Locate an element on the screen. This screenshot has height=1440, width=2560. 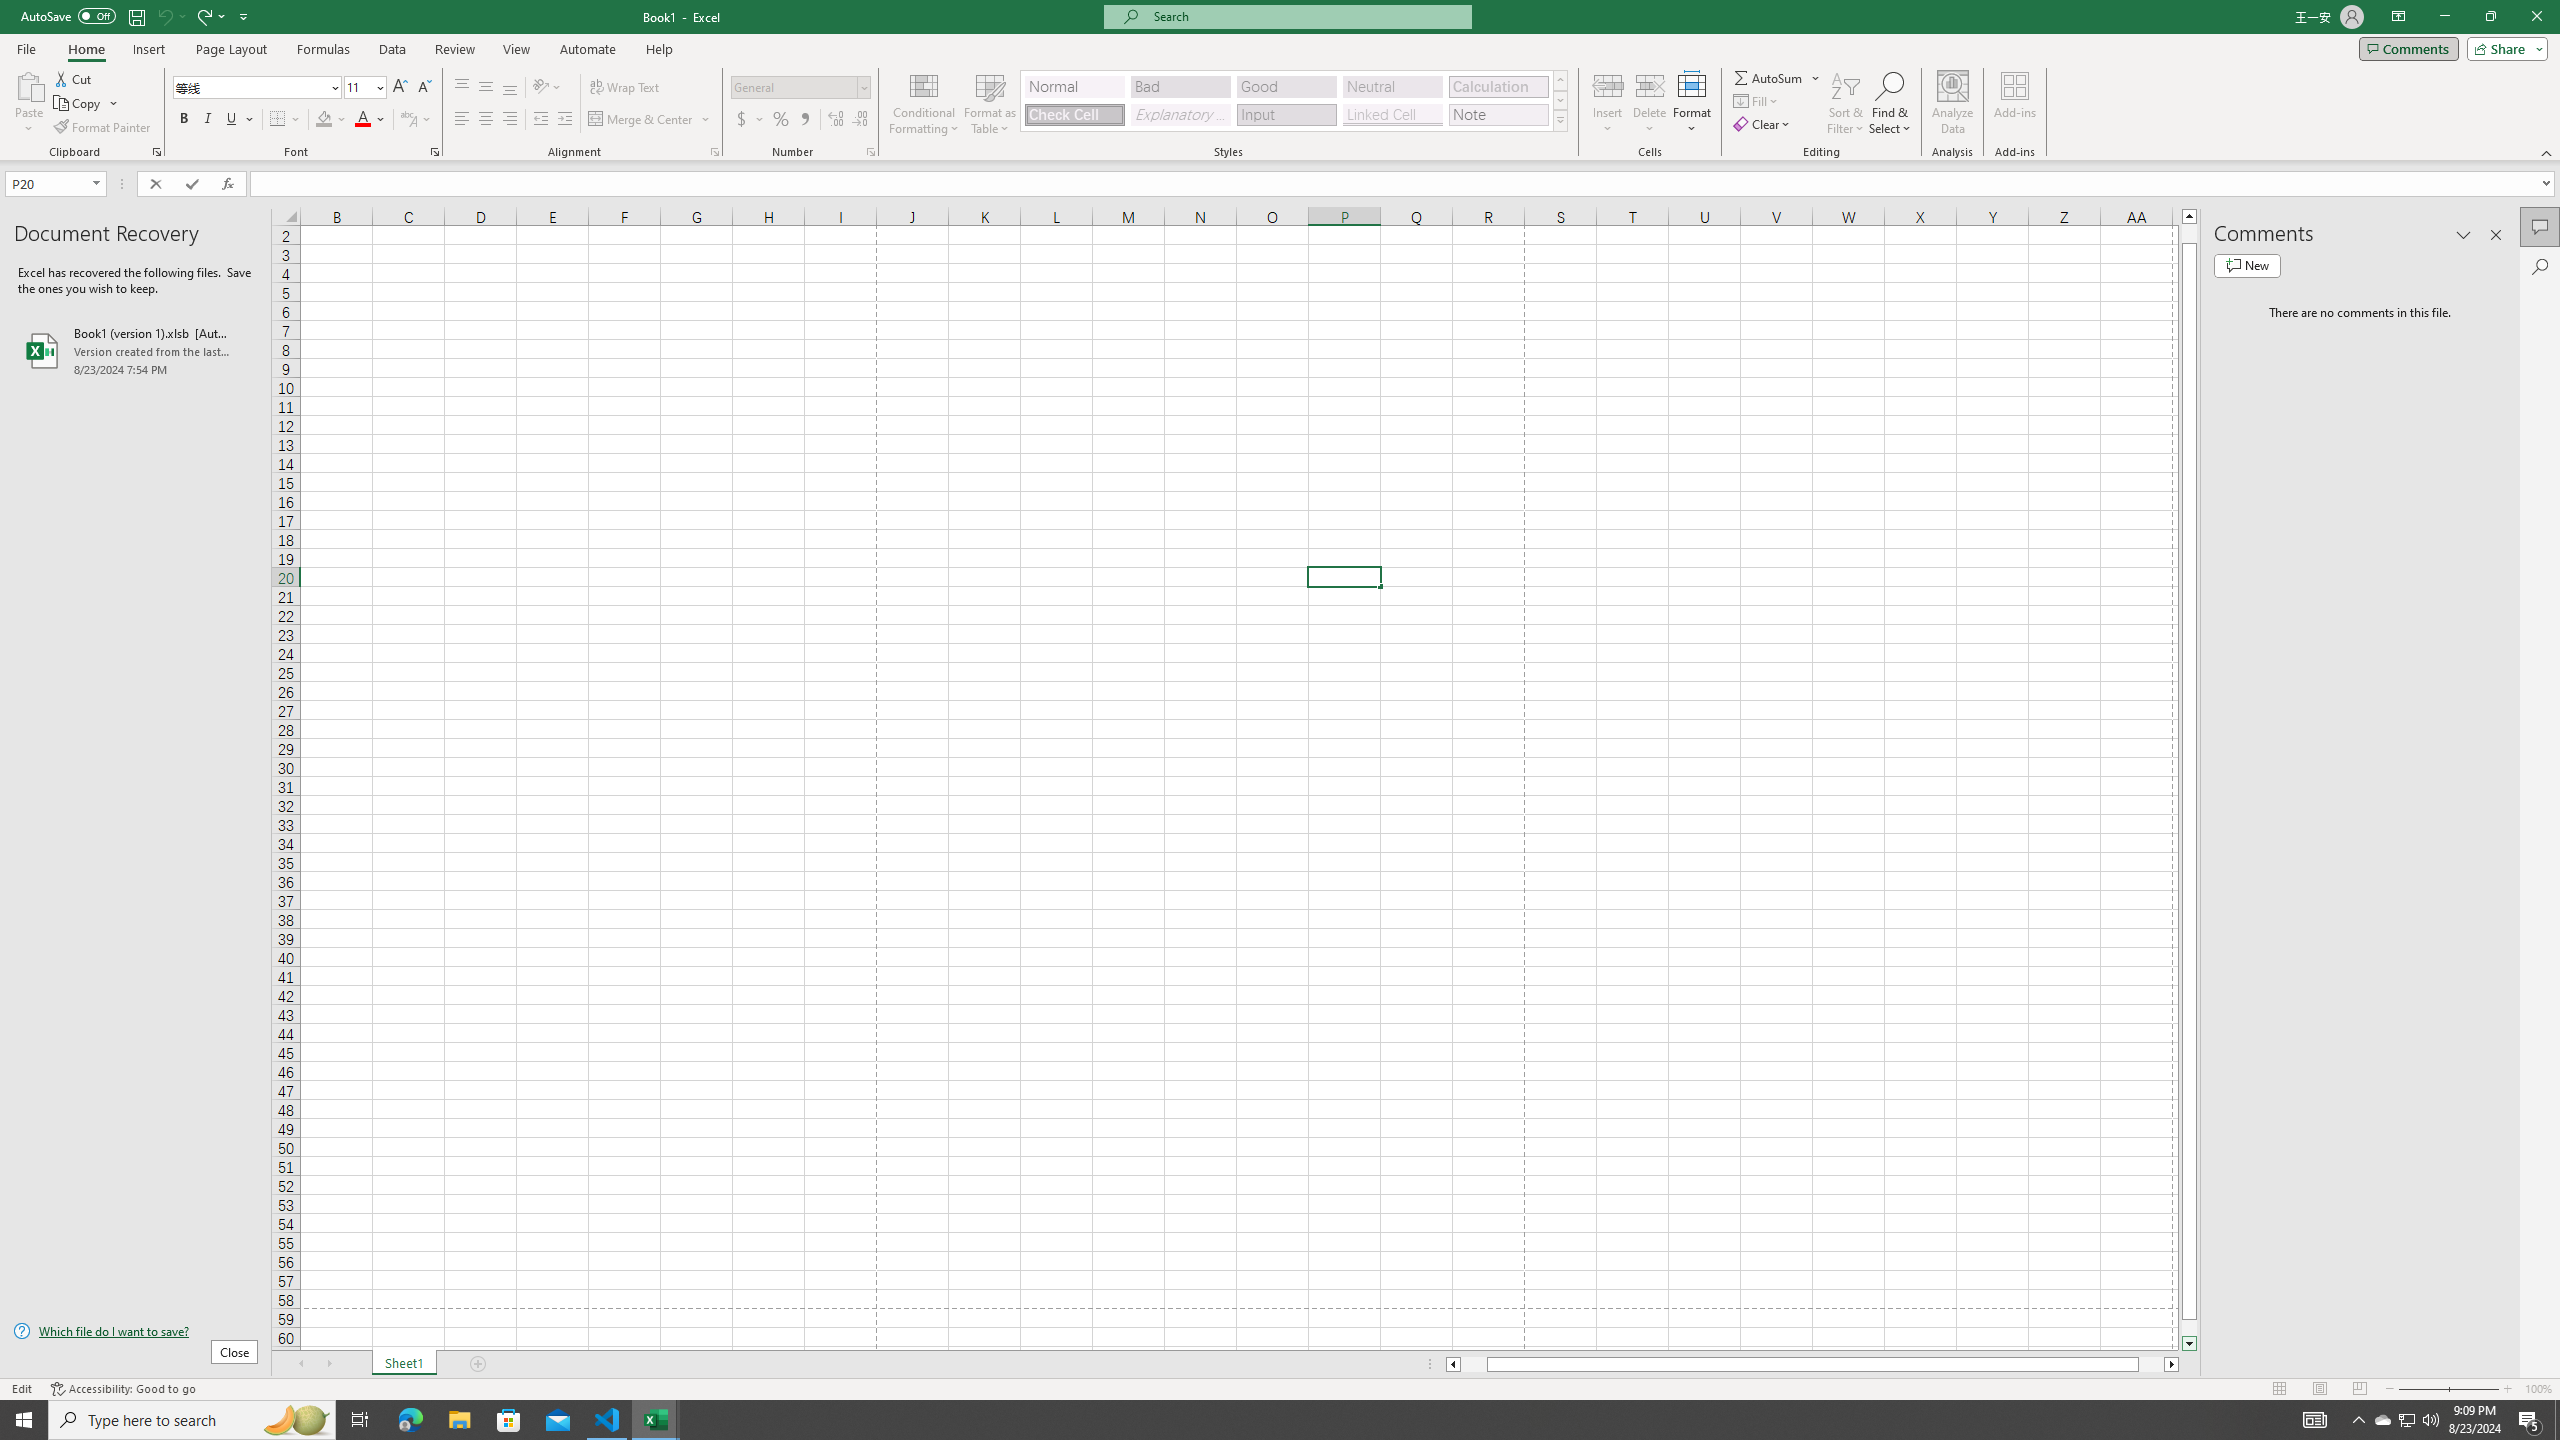
Orientation is located at coordinates (547, 88).